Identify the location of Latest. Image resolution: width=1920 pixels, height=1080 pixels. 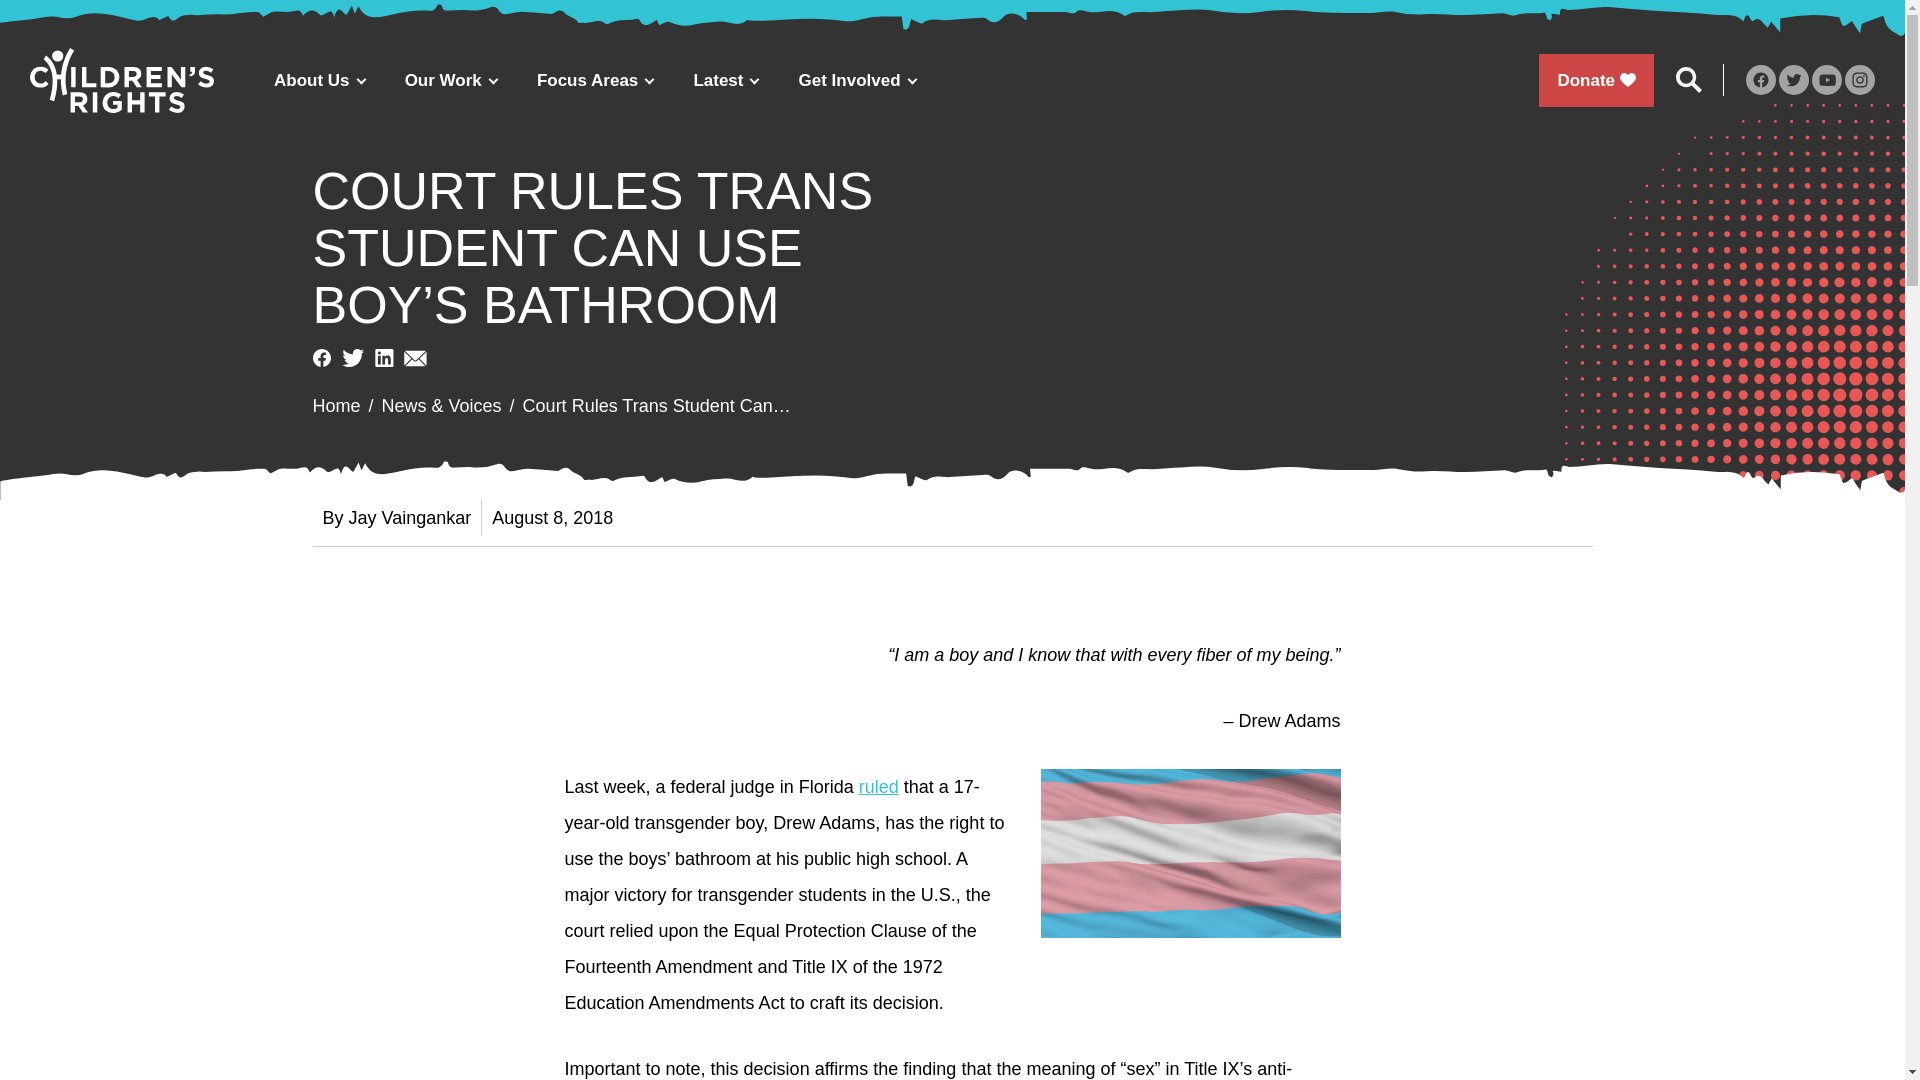
(725, 80).